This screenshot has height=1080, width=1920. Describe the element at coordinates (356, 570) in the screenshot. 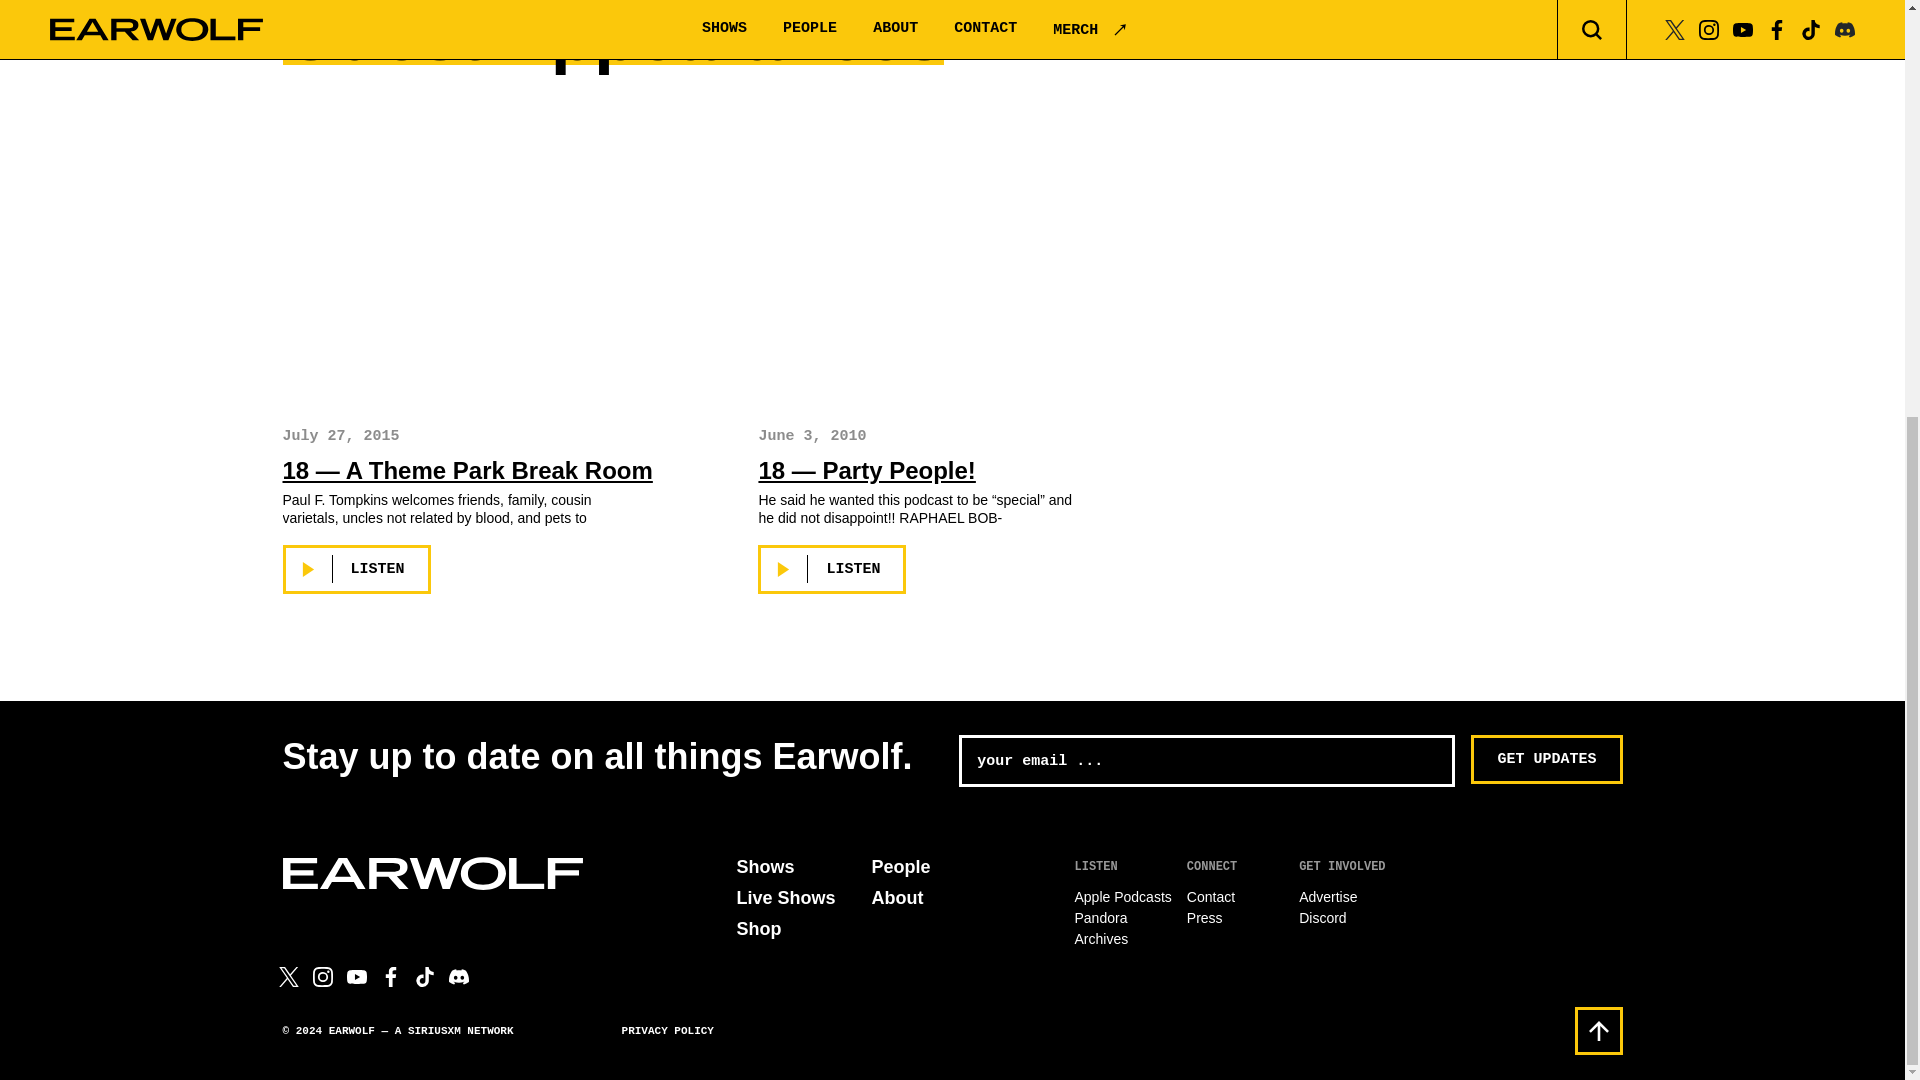

I see `LISTEN` at that location.